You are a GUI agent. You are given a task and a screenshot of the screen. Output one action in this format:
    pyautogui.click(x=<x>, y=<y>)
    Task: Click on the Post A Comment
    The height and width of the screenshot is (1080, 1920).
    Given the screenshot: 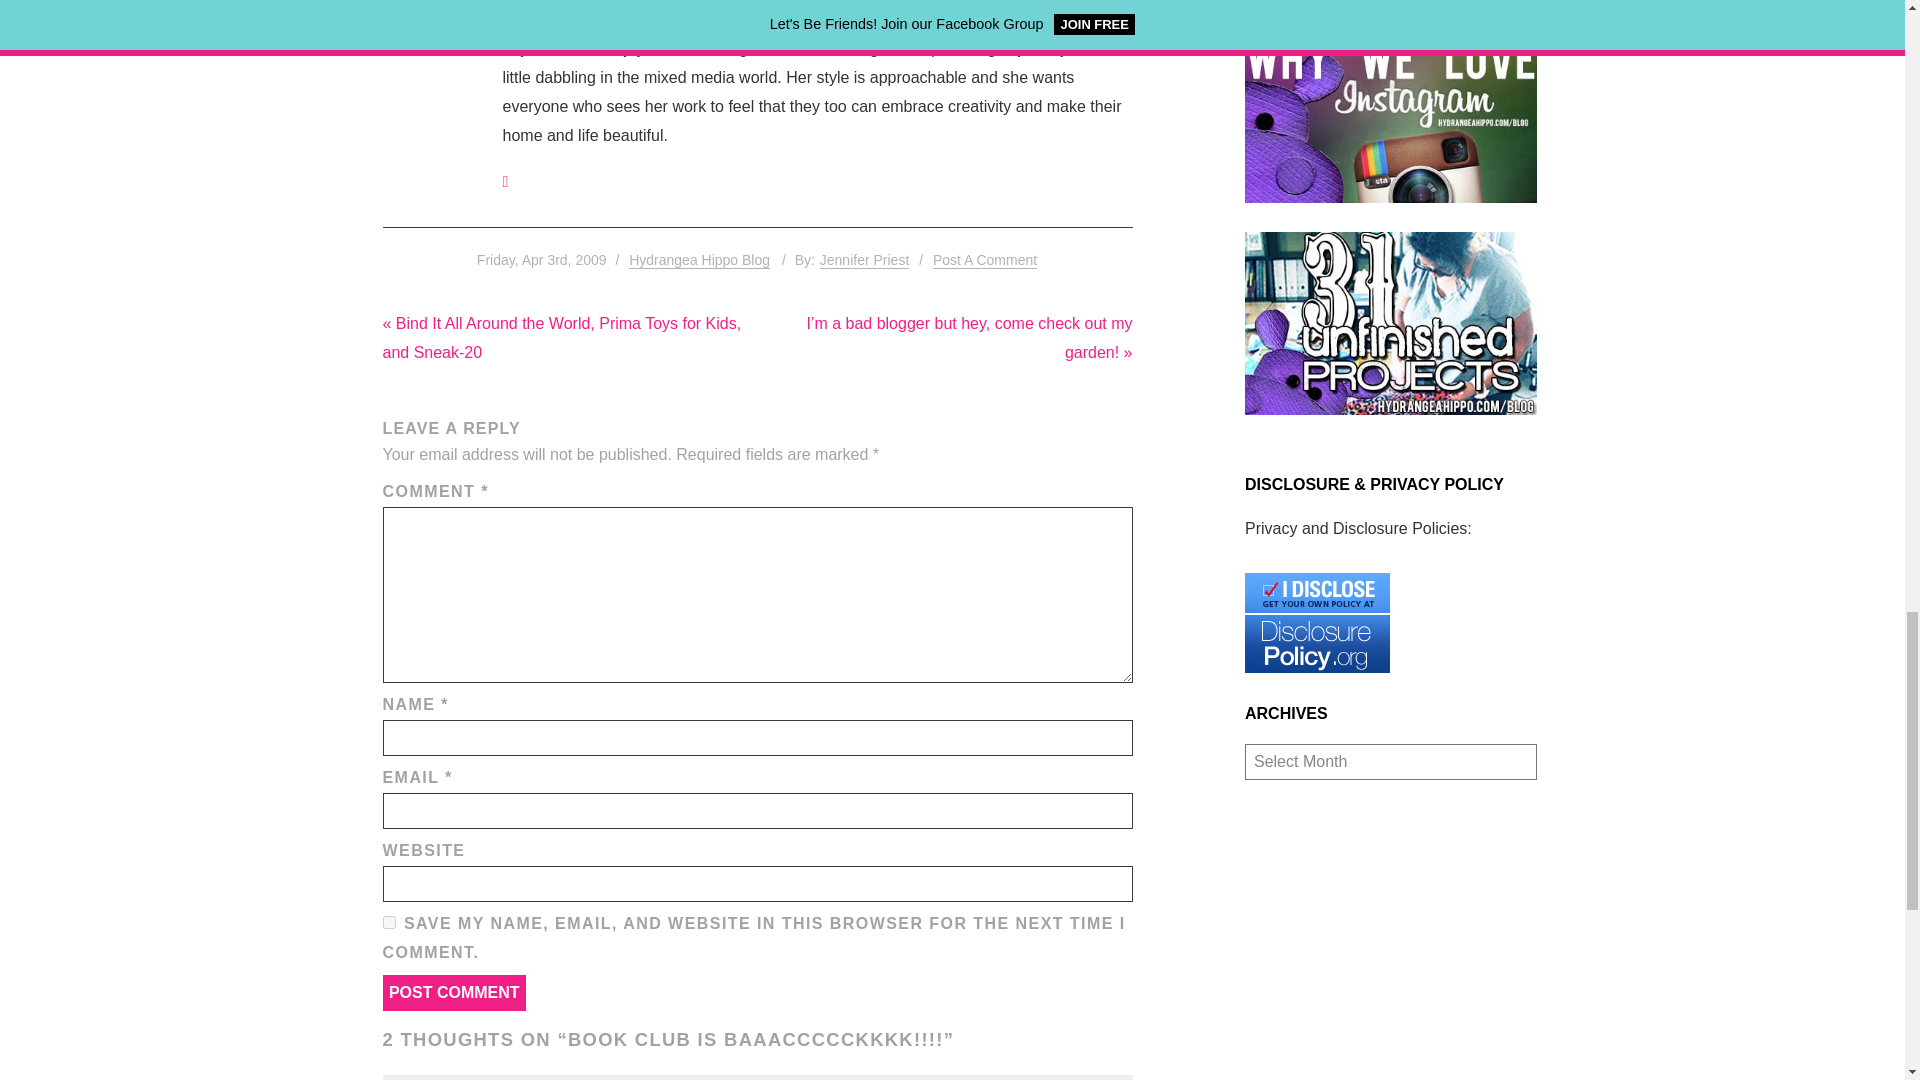 What is the action you would take?
    pyautogui.click(x=984, y=260)
    